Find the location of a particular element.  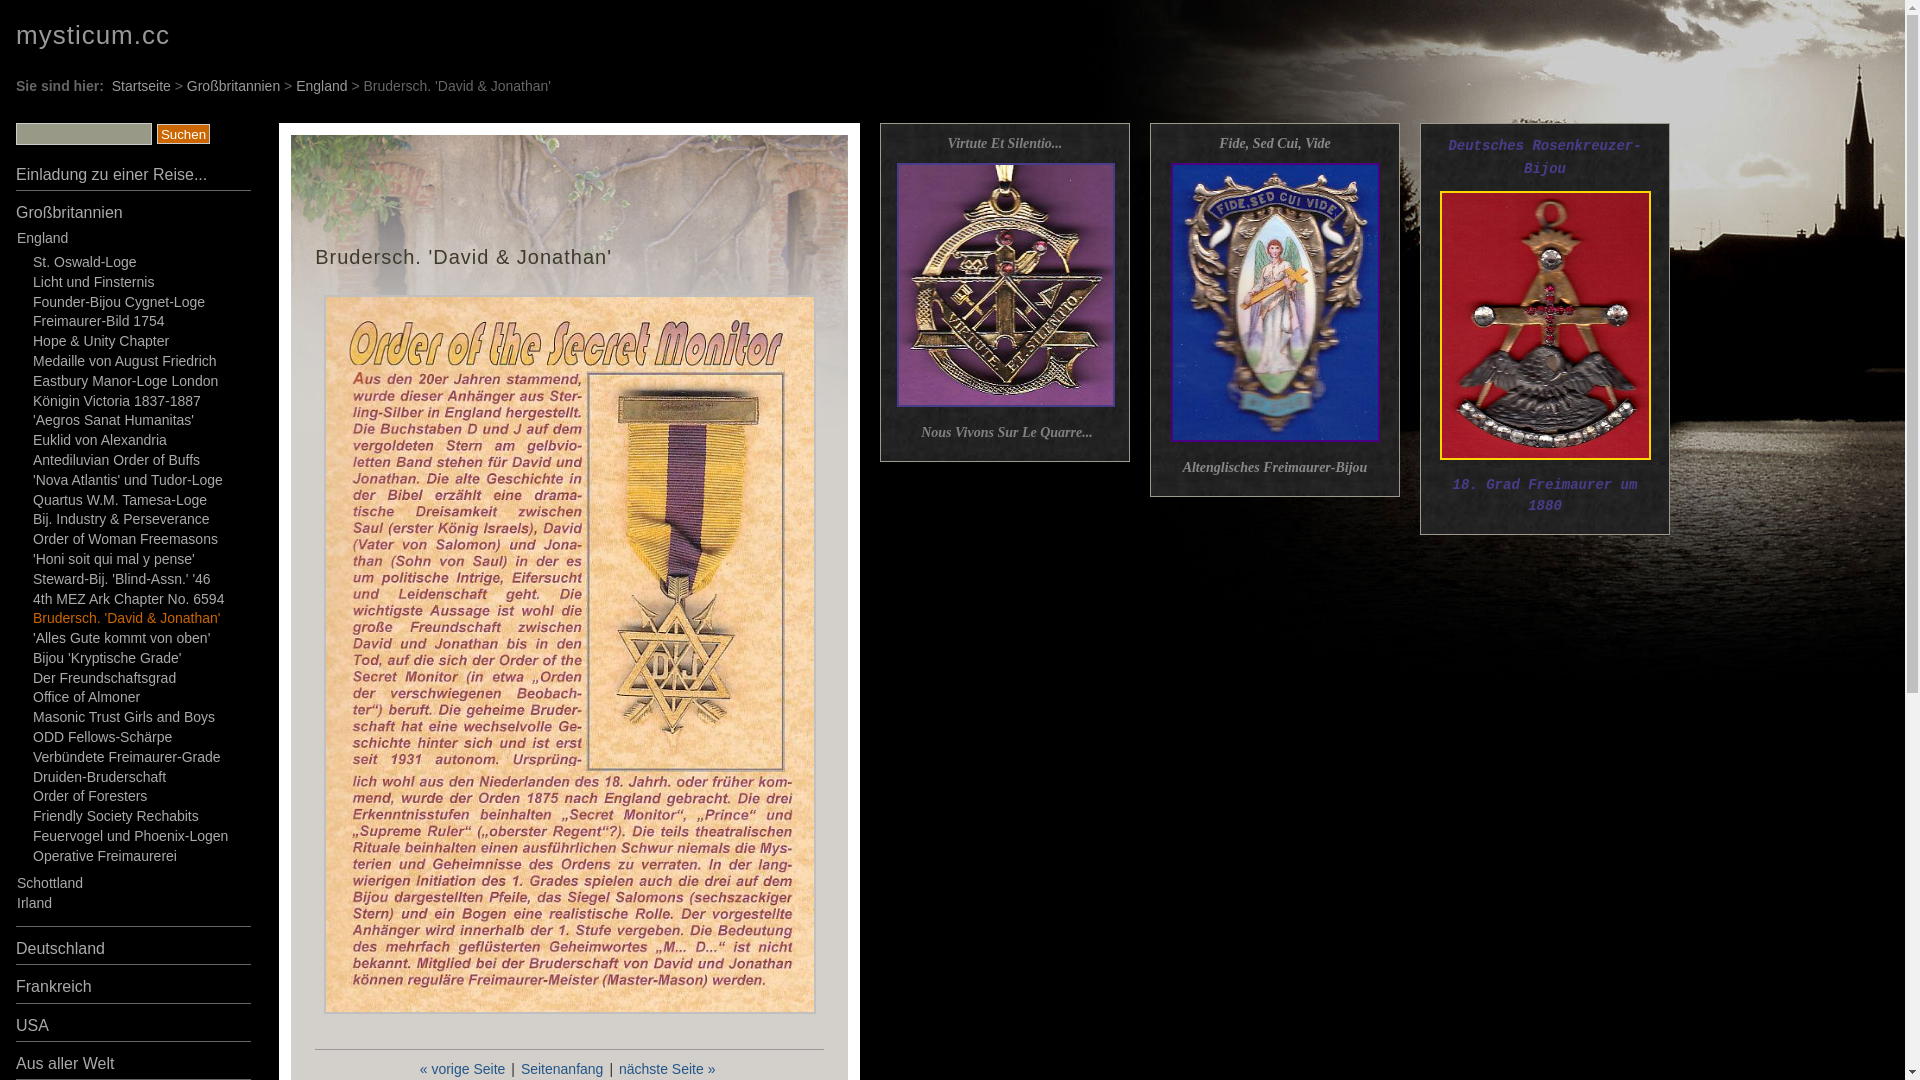

Altenglisches Freimaurer-Bijou 1914 is located at coordinates (1274, 302).